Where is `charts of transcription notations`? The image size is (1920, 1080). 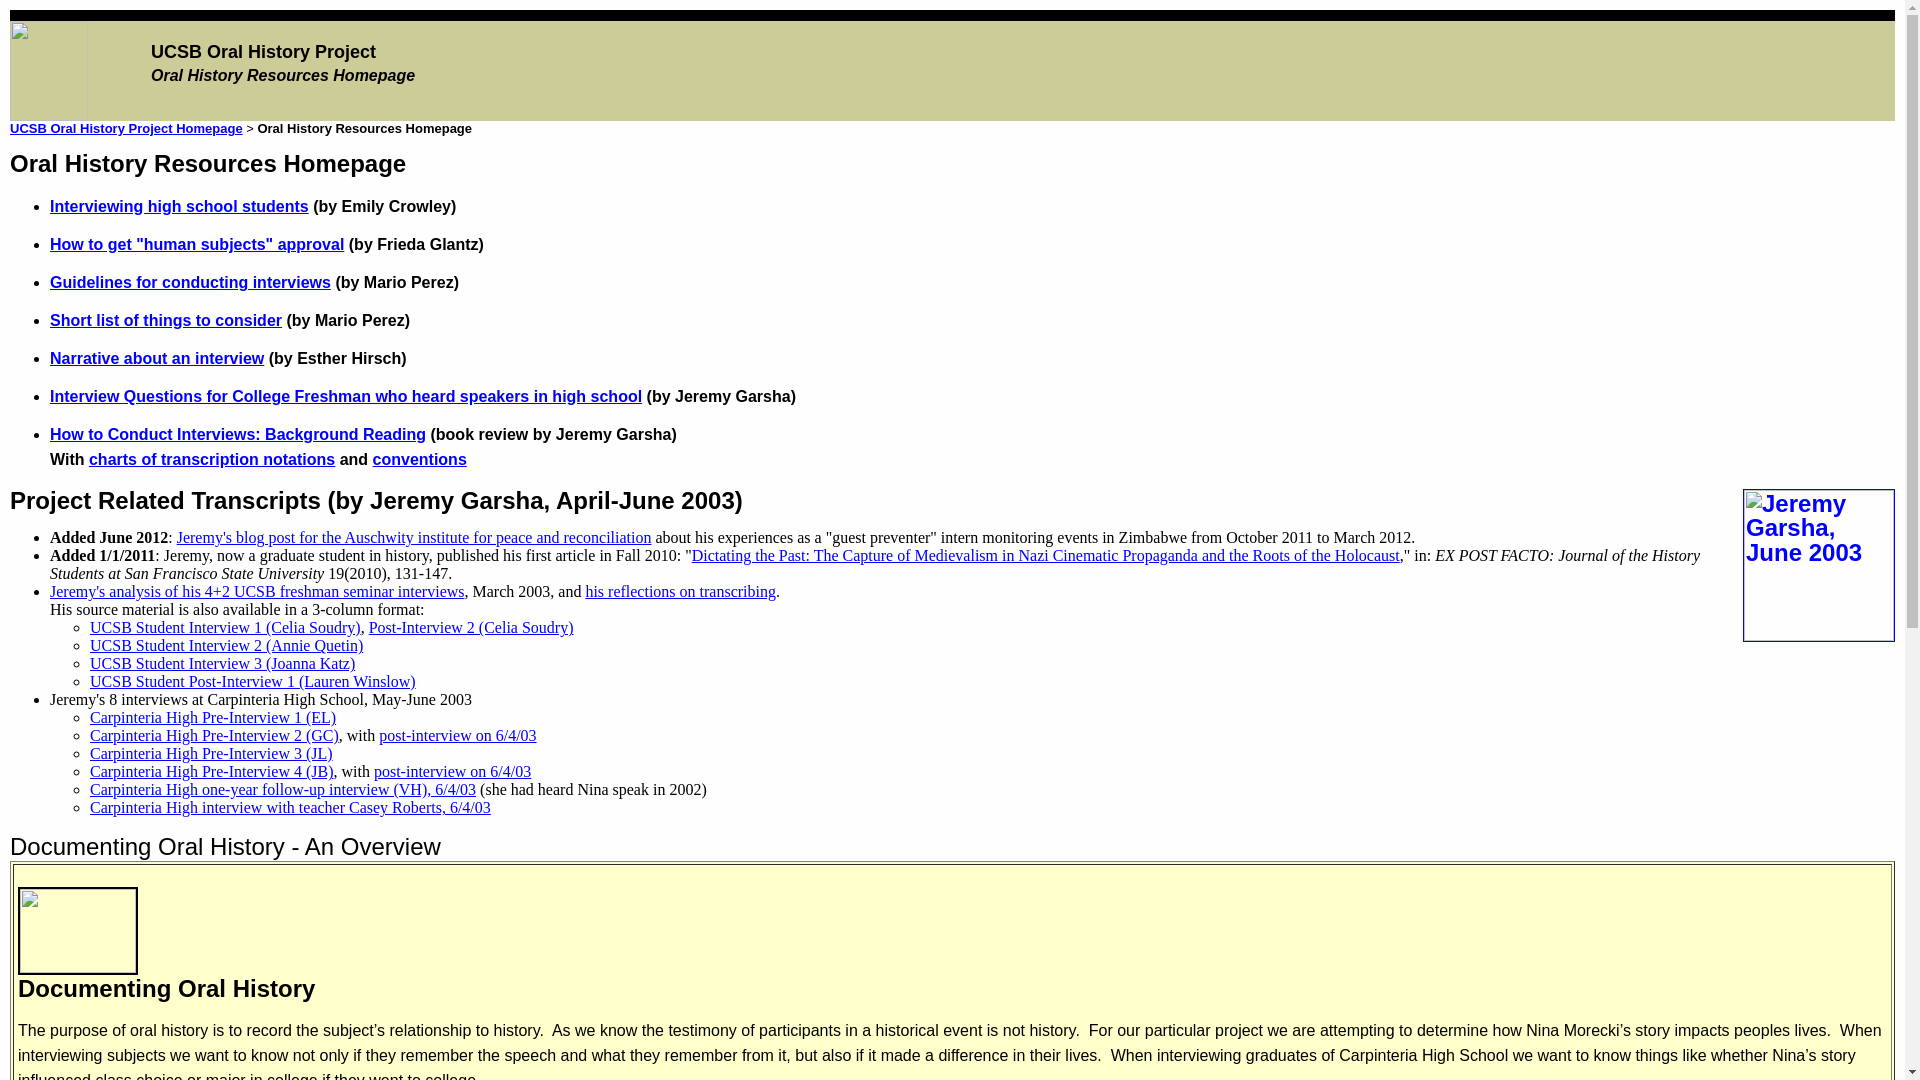
charts of transcription notations is located at coordinates (211, 459).